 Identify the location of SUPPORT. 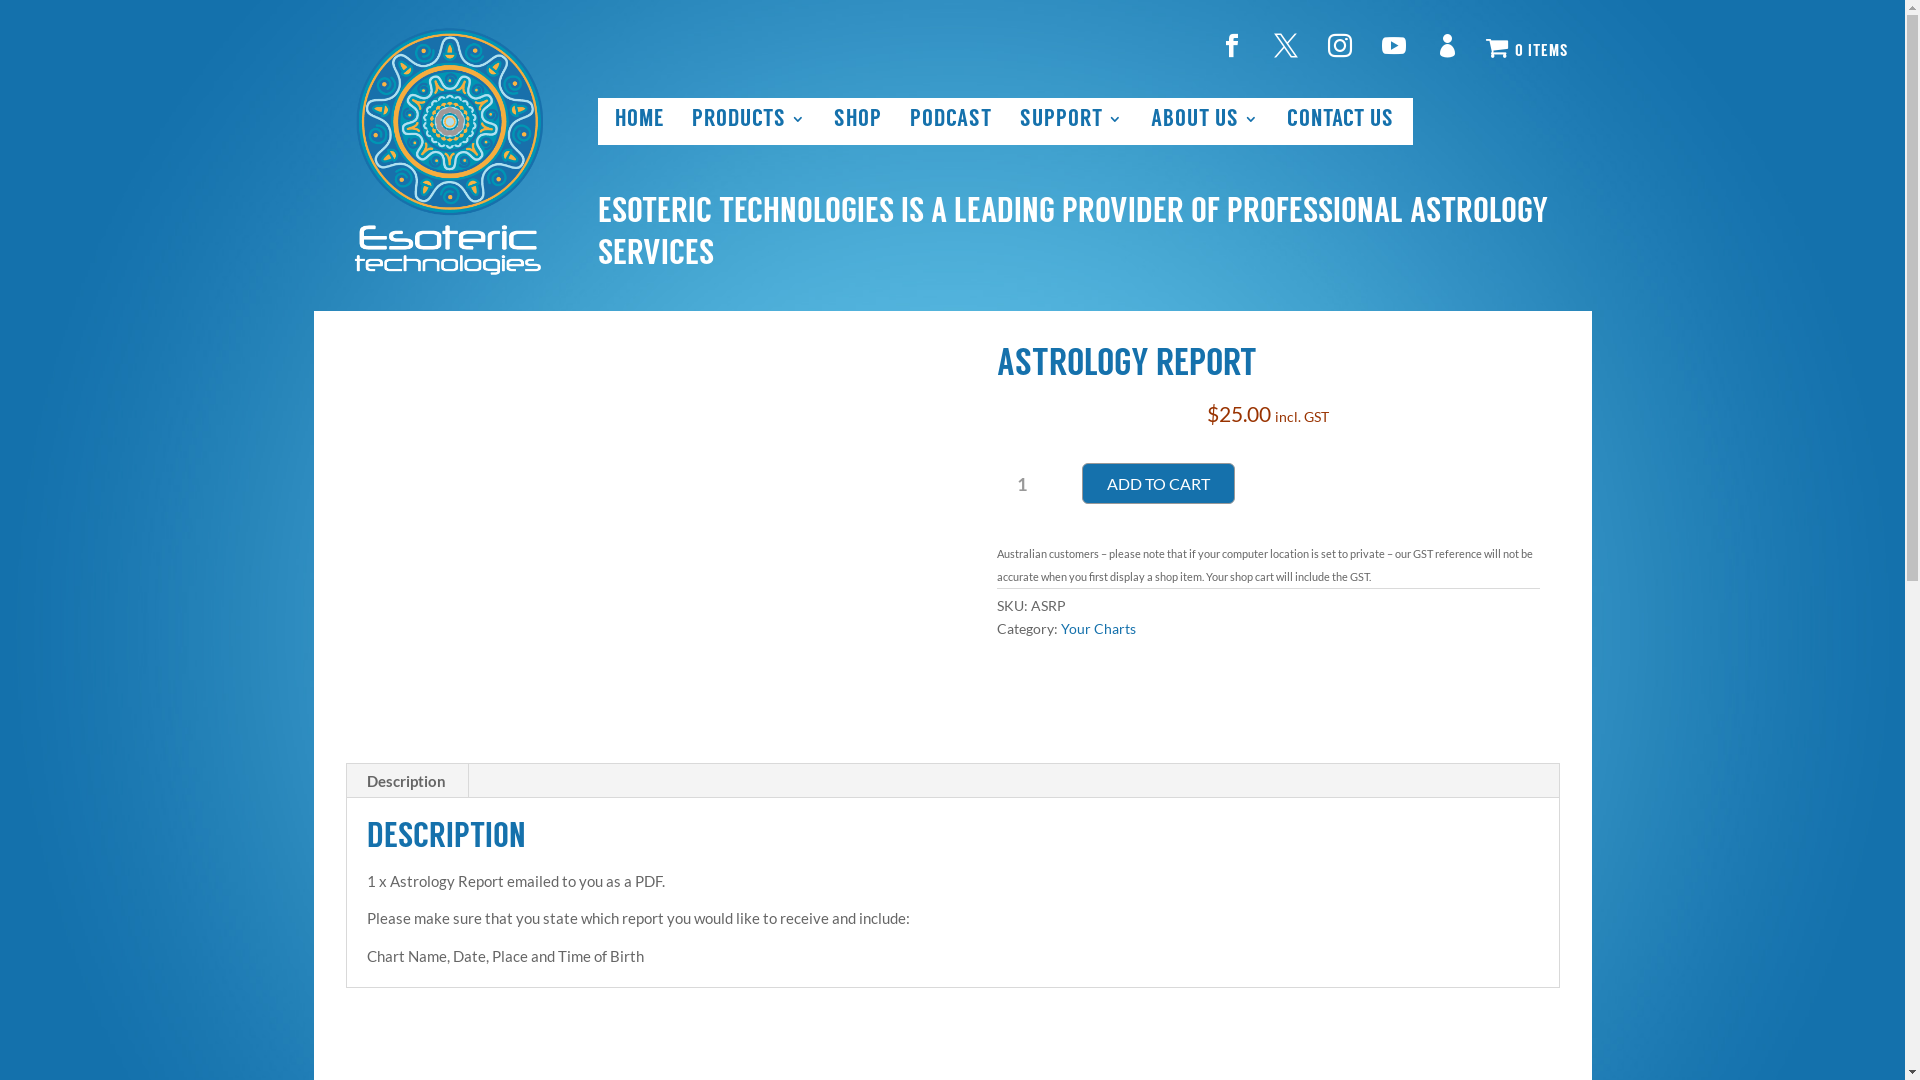
(1072, 121).